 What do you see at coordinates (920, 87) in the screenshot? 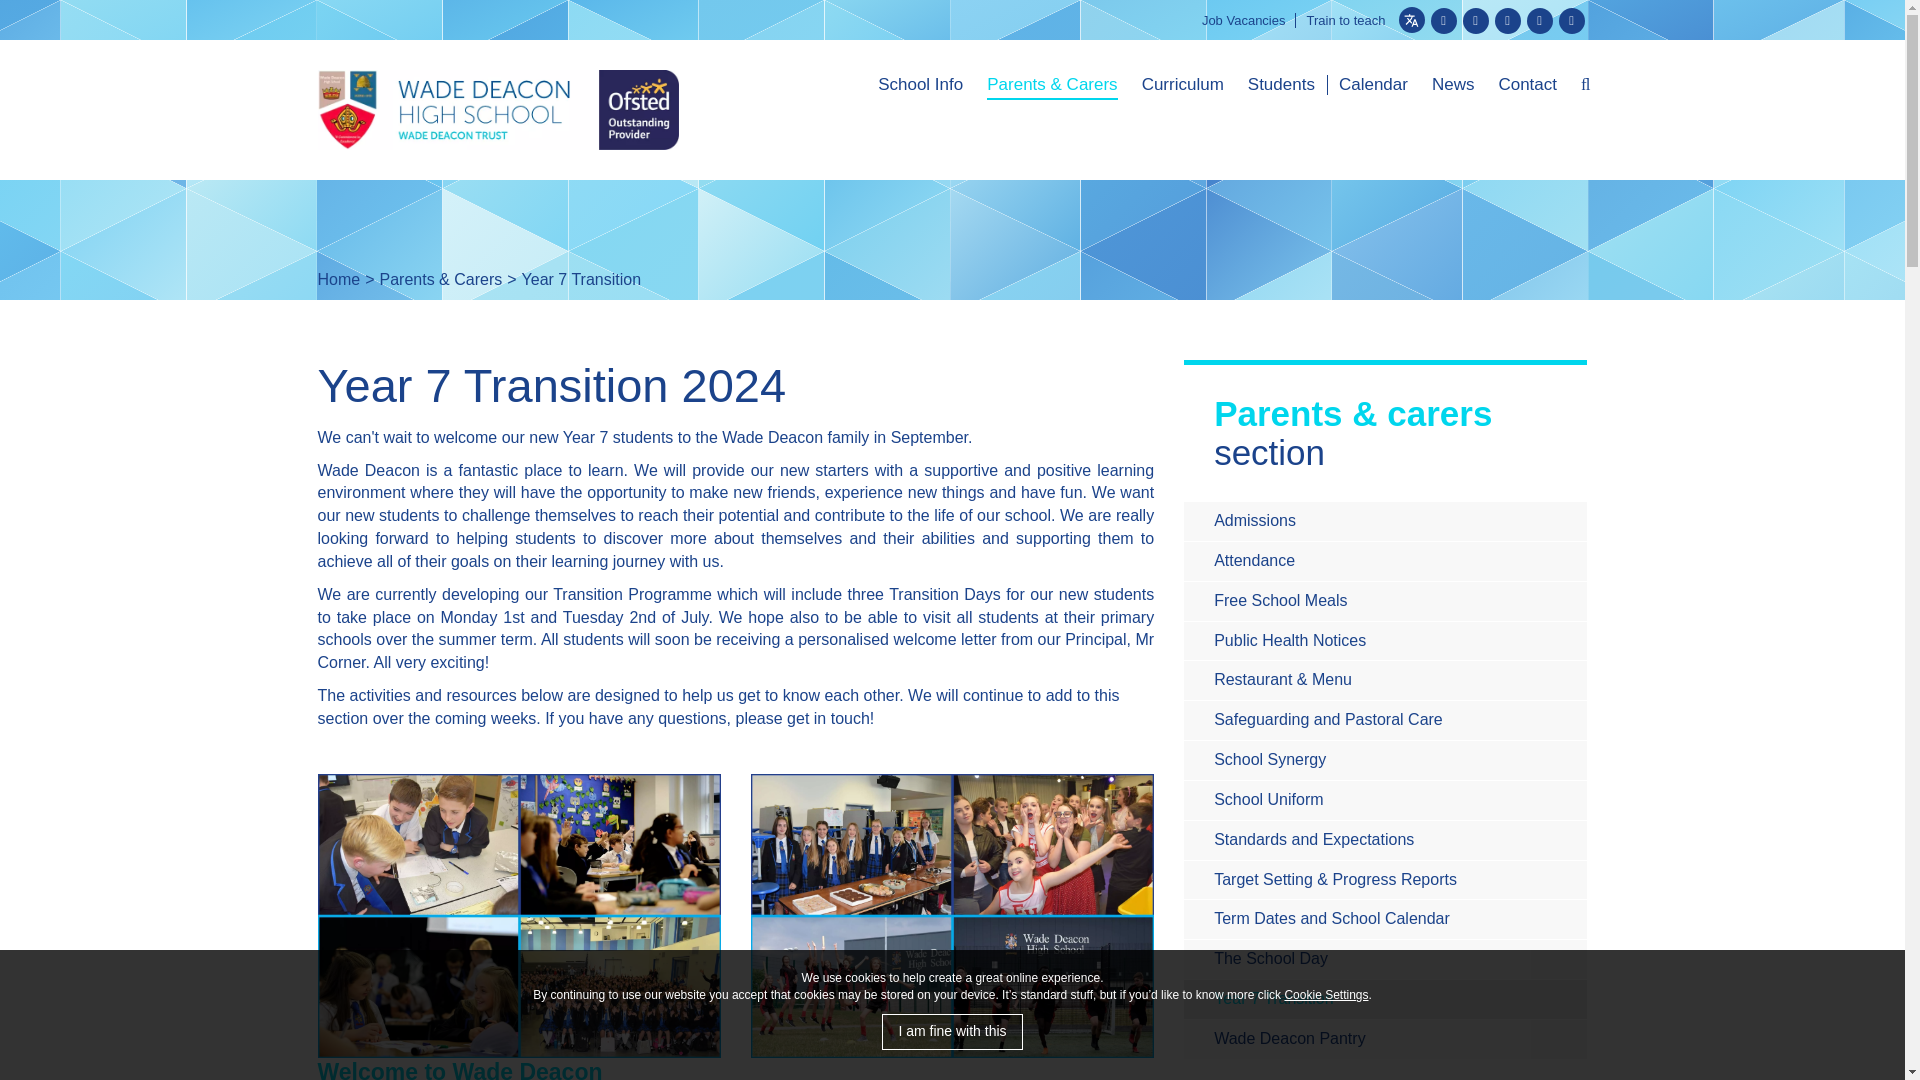
I see `School Info` at bounding box center [920, 87].